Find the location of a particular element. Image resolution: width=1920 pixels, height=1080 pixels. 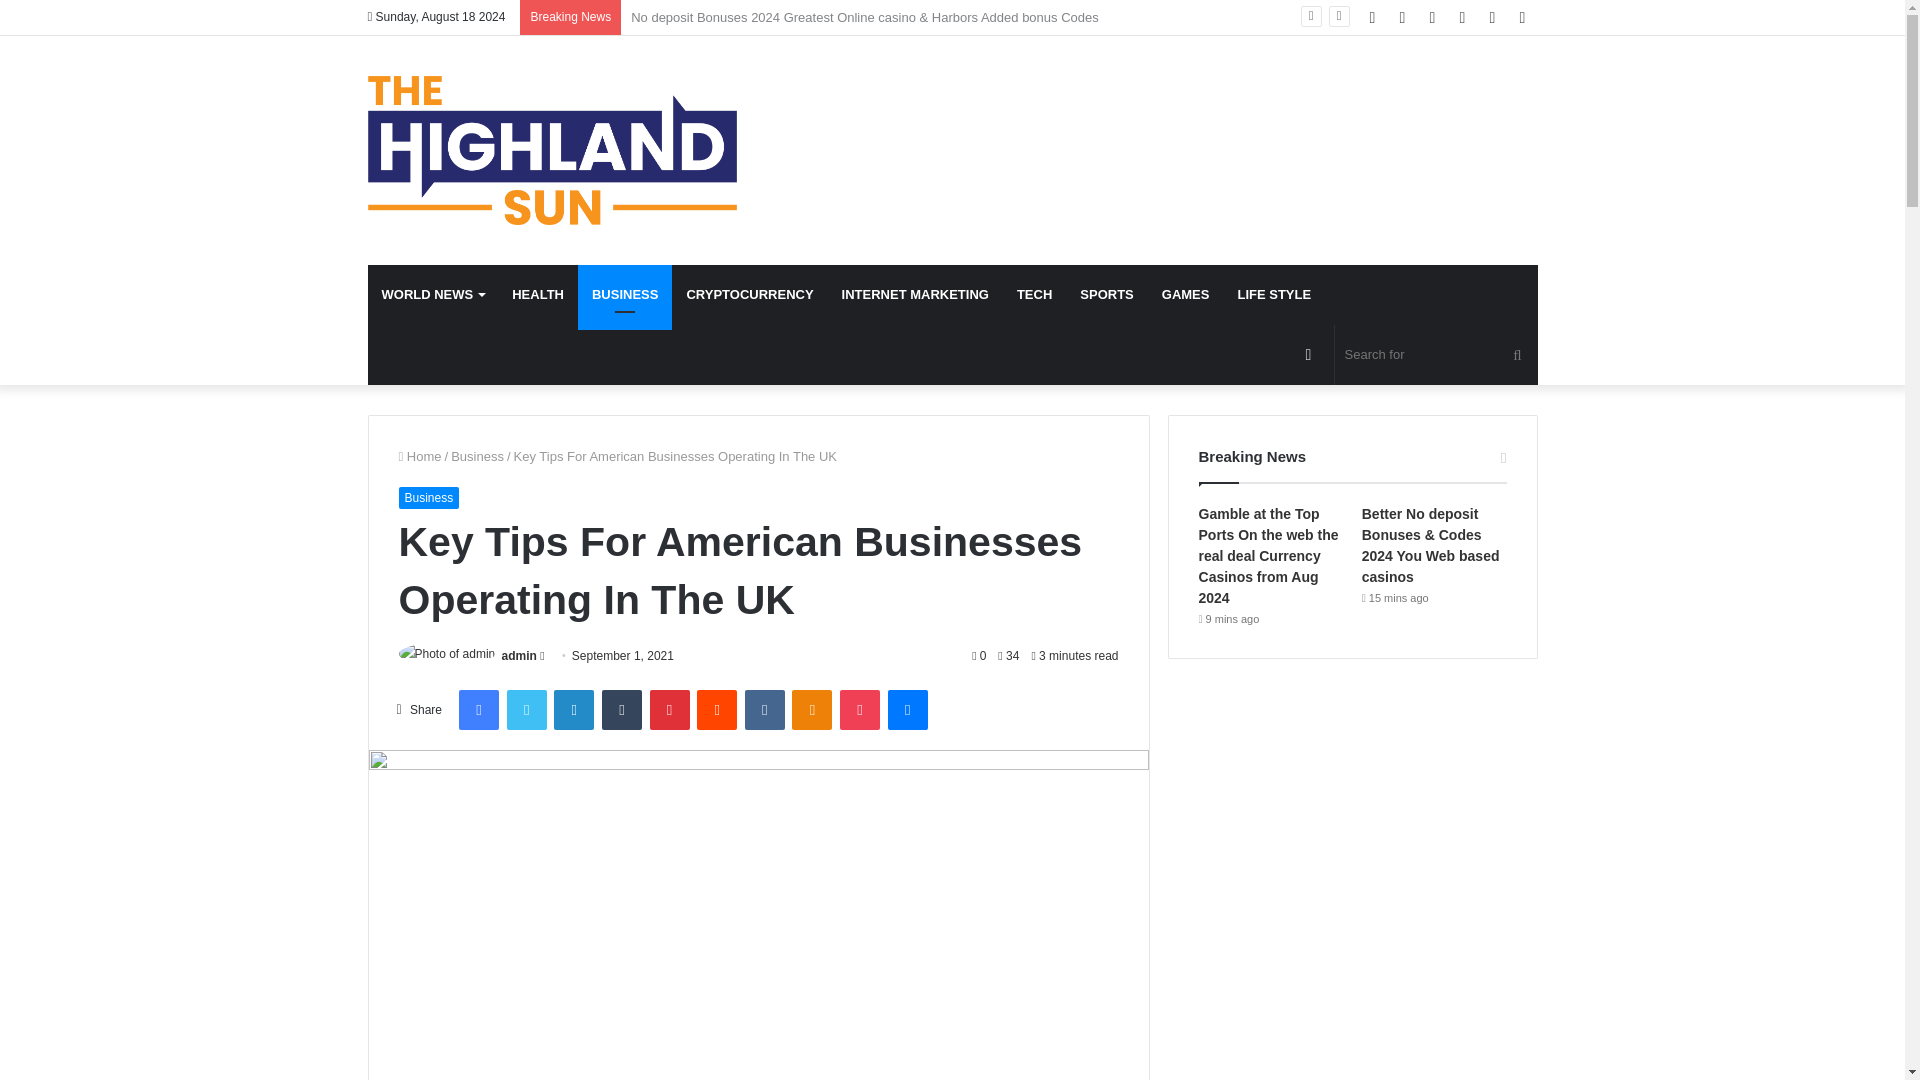

Reddit is located at coordinates (716, 710).